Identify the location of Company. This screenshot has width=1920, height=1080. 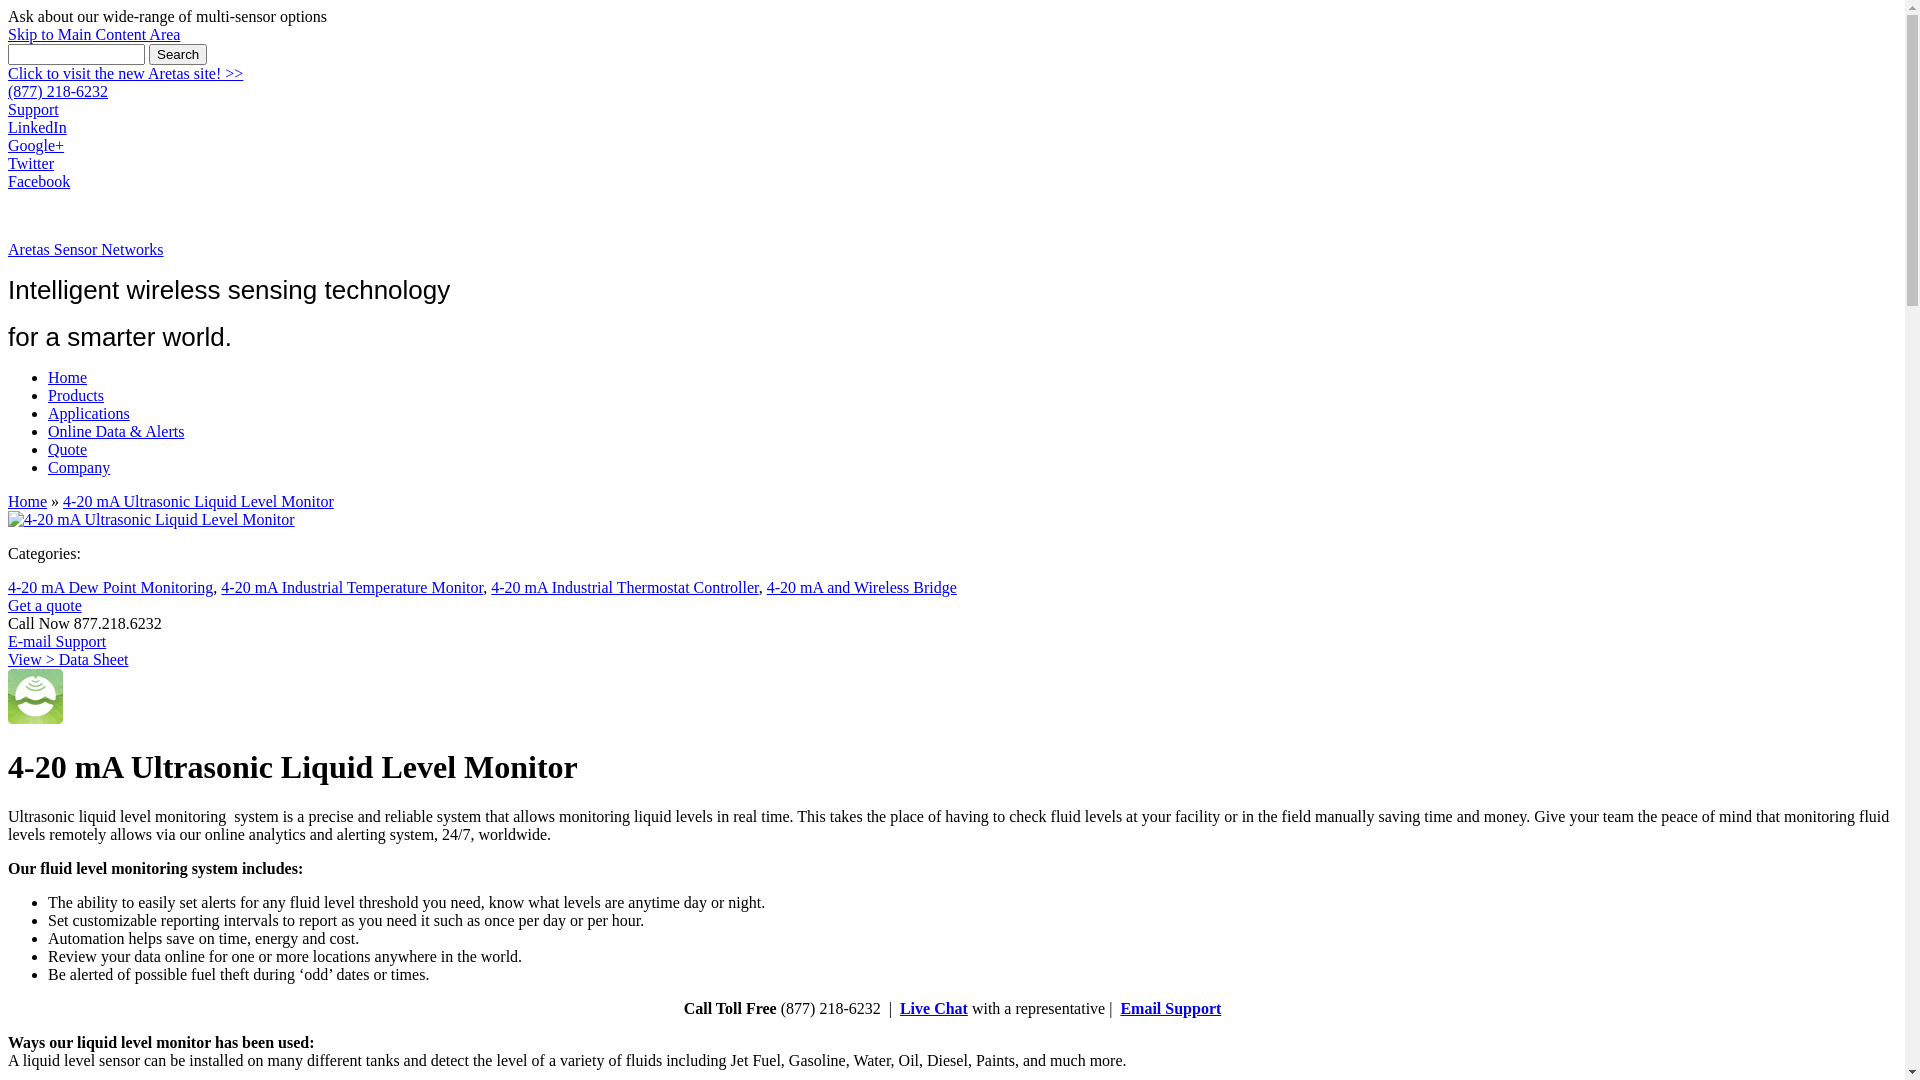
(79, 468).